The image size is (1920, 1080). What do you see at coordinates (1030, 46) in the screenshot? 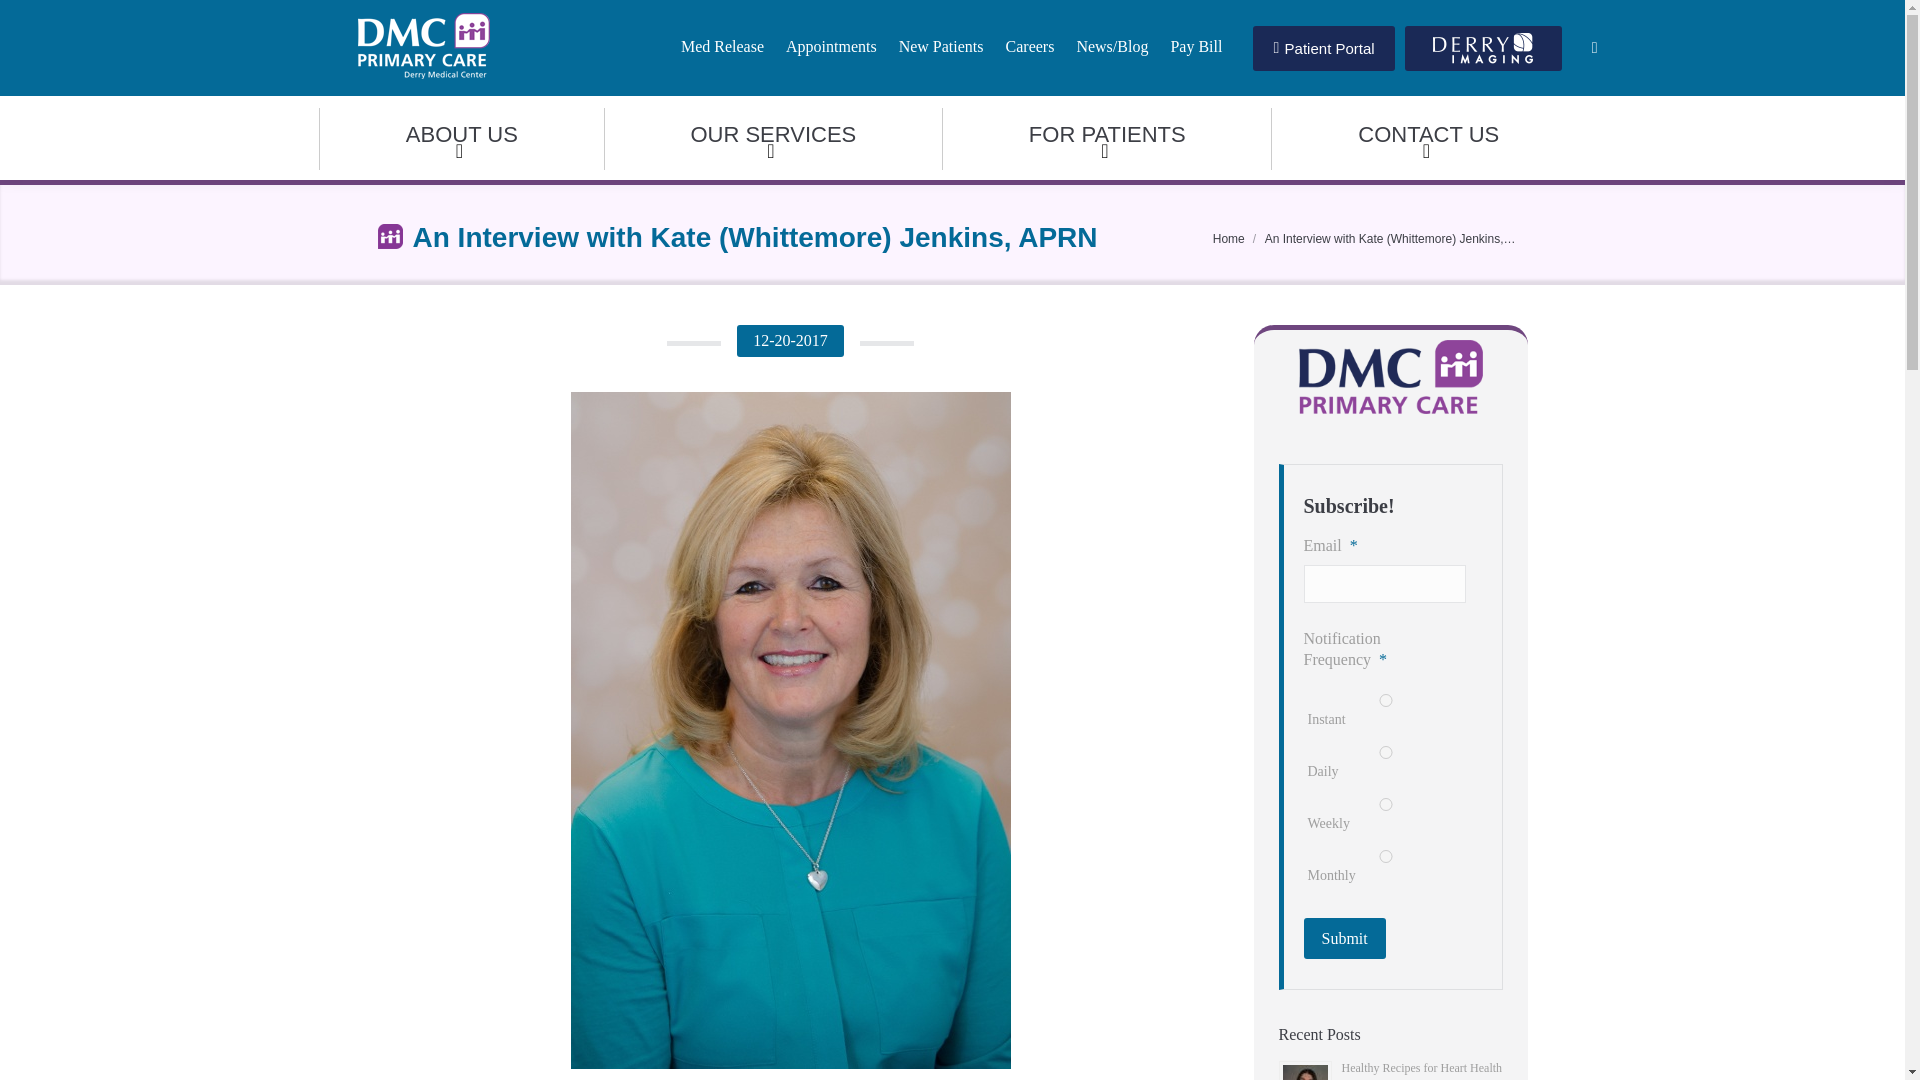
I see `Careers` at bounding box center [1030, 46].